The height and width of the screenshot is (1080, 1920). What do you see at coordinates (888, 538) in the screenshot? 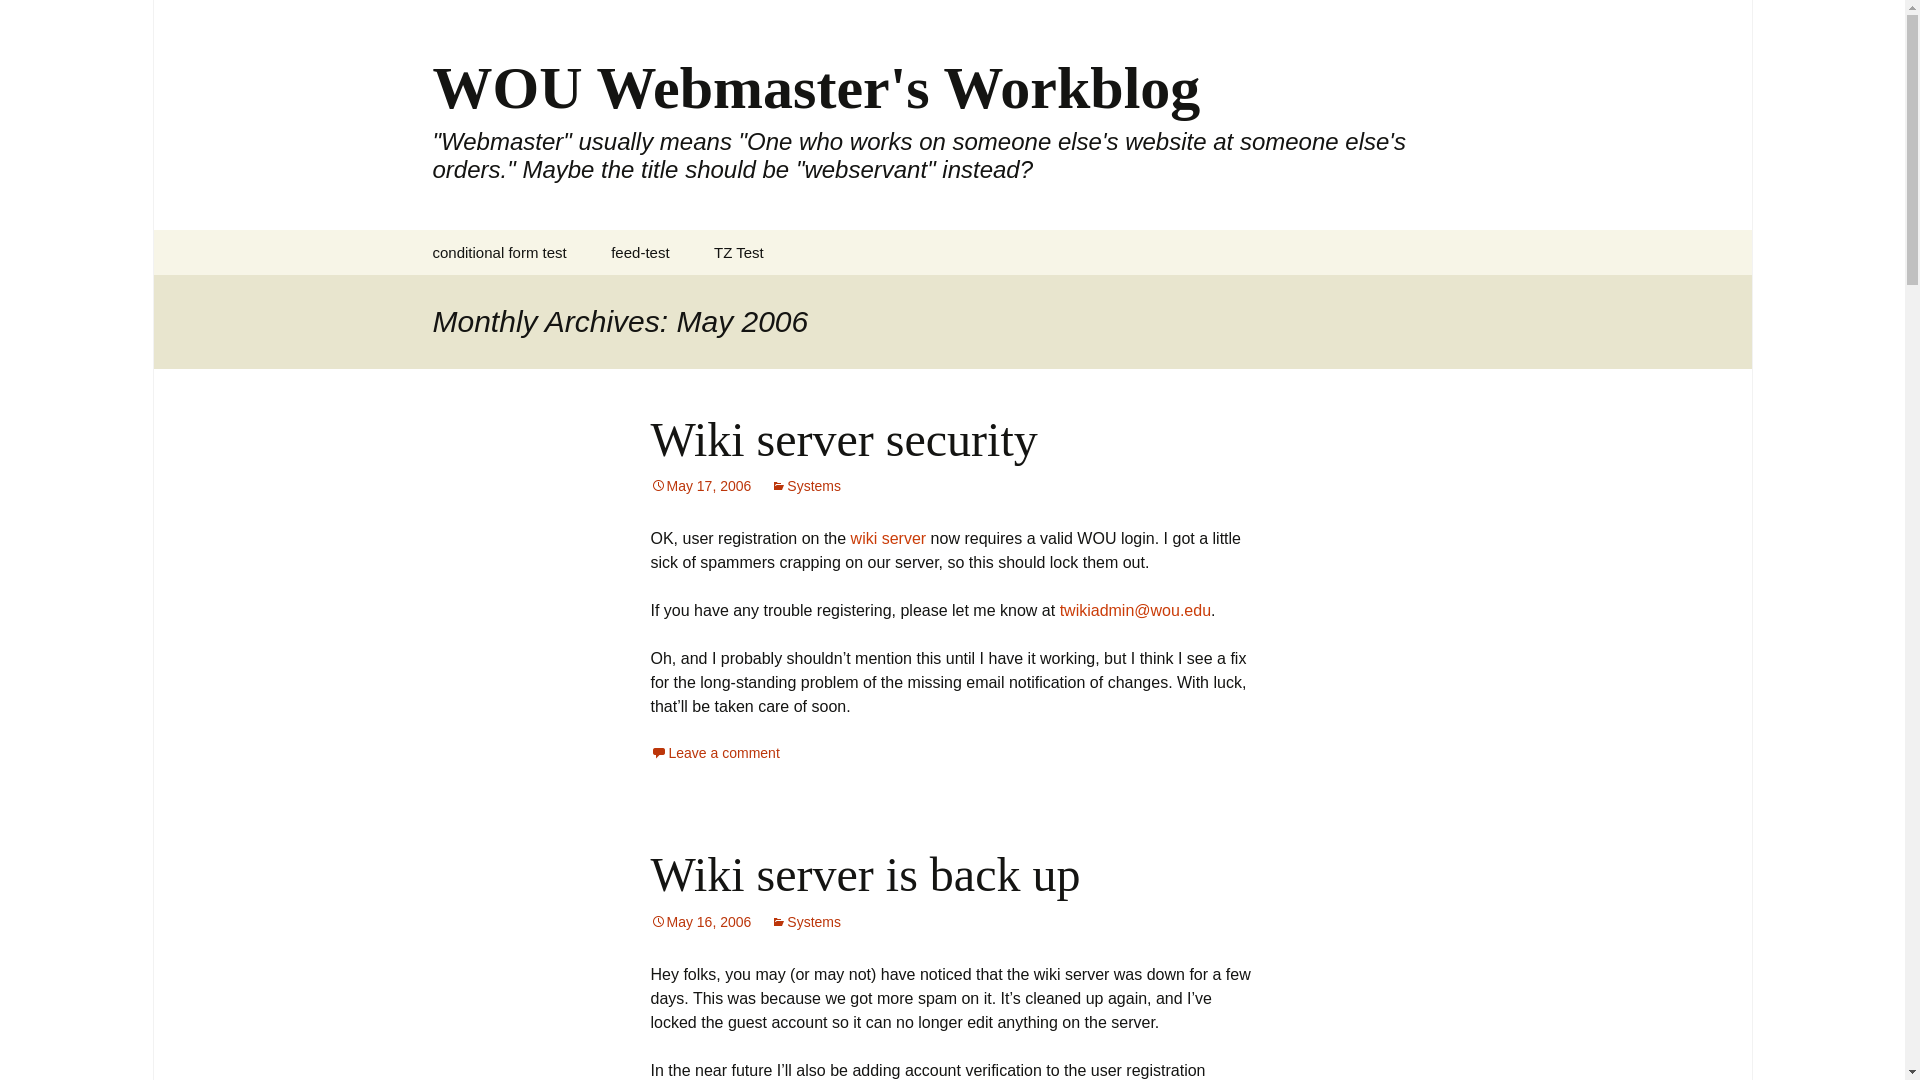
I see `wiki server` at bounding box center [888, 538].